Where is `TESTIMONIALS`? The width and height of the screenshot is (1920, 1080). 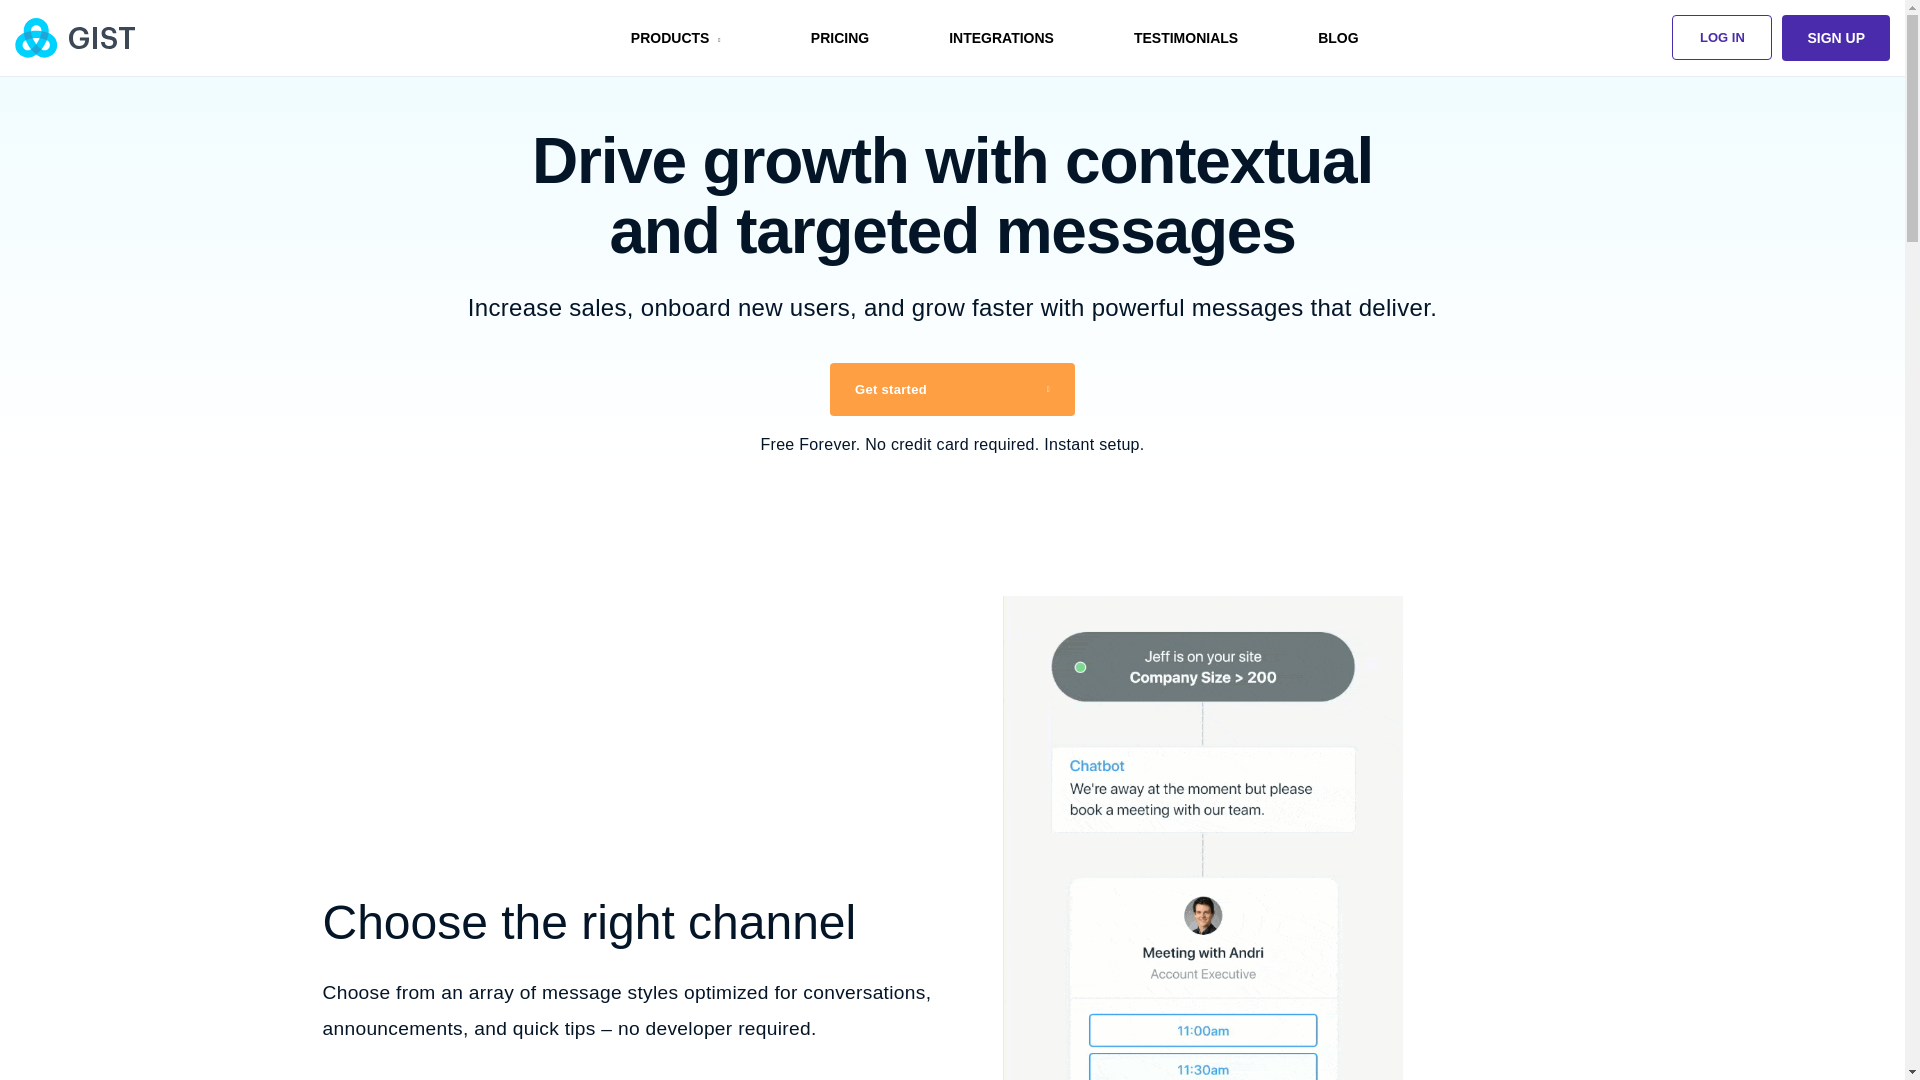
TESTIMONIALS is located at coordinates (1185, 38).